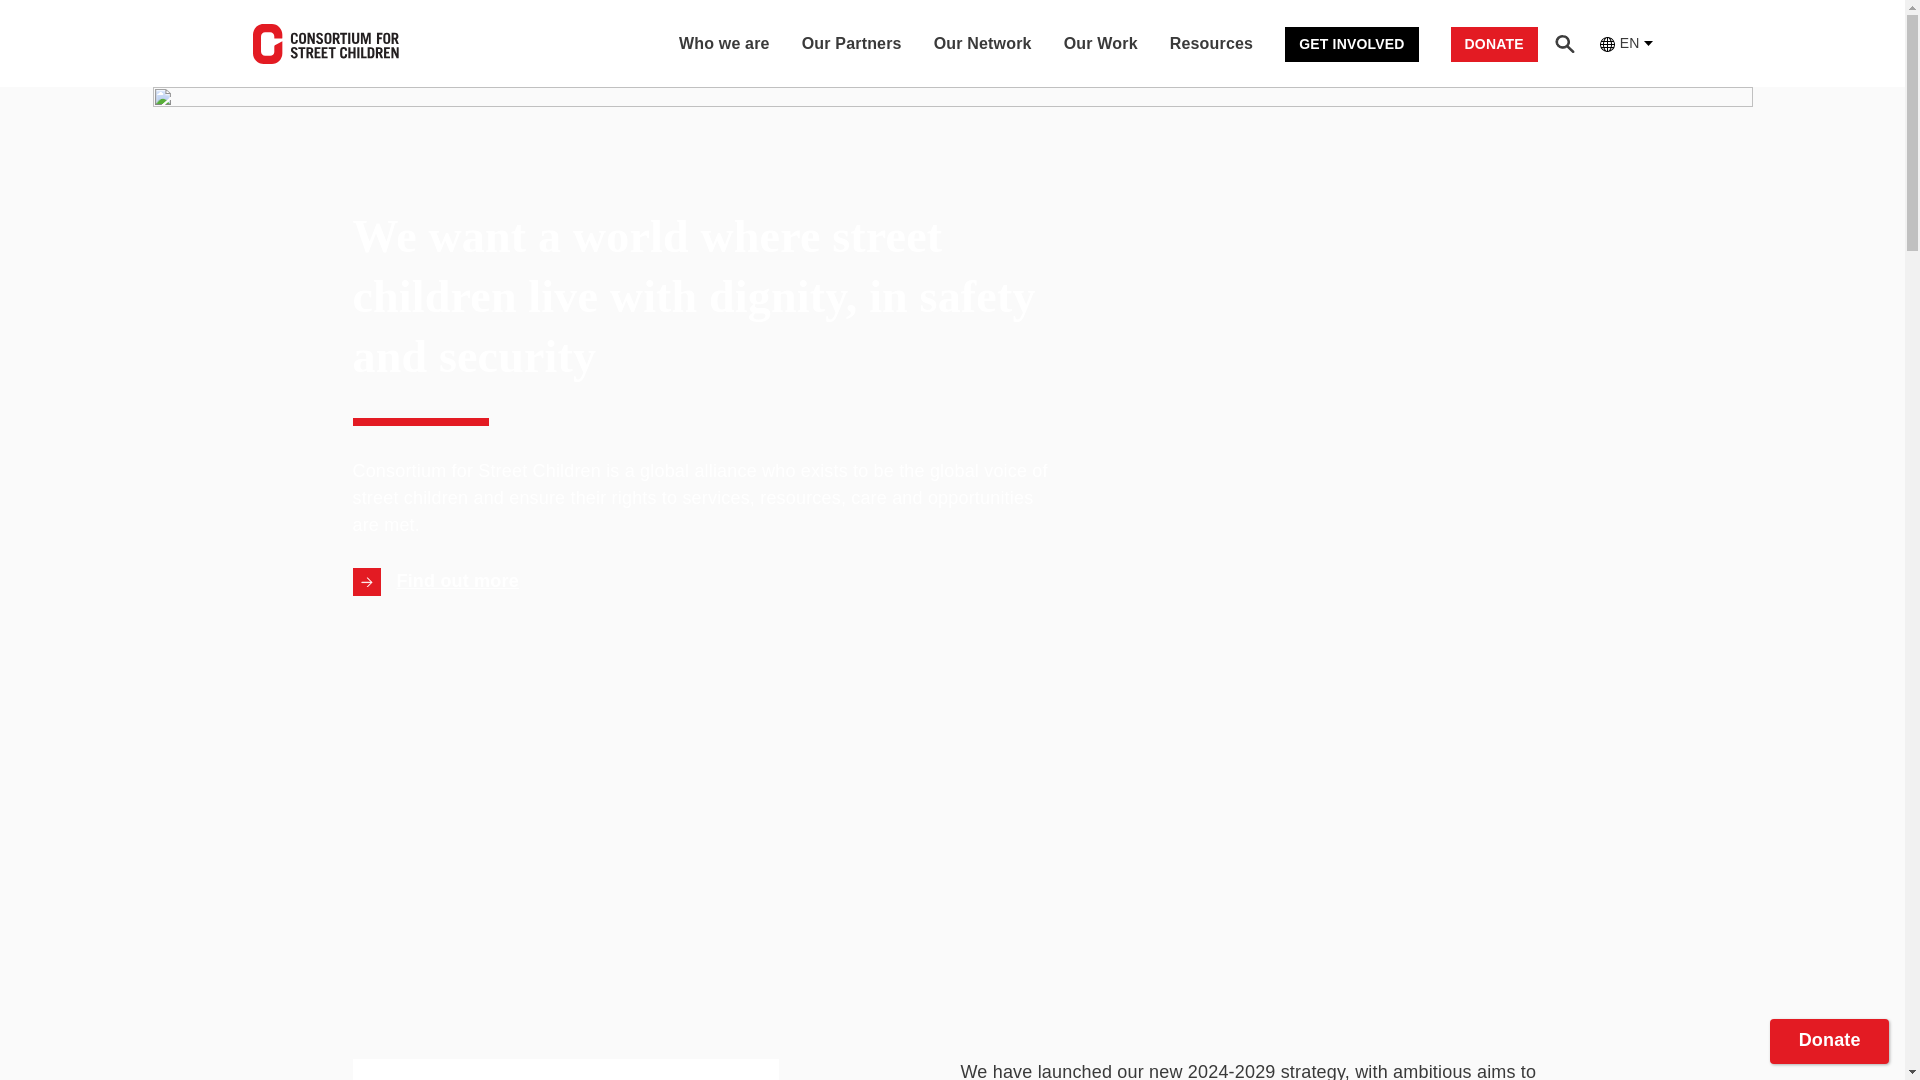 Image resolution: width=1920 pixels, height=1080 pixels. I want to click on Go to content, so click(565, 1077).